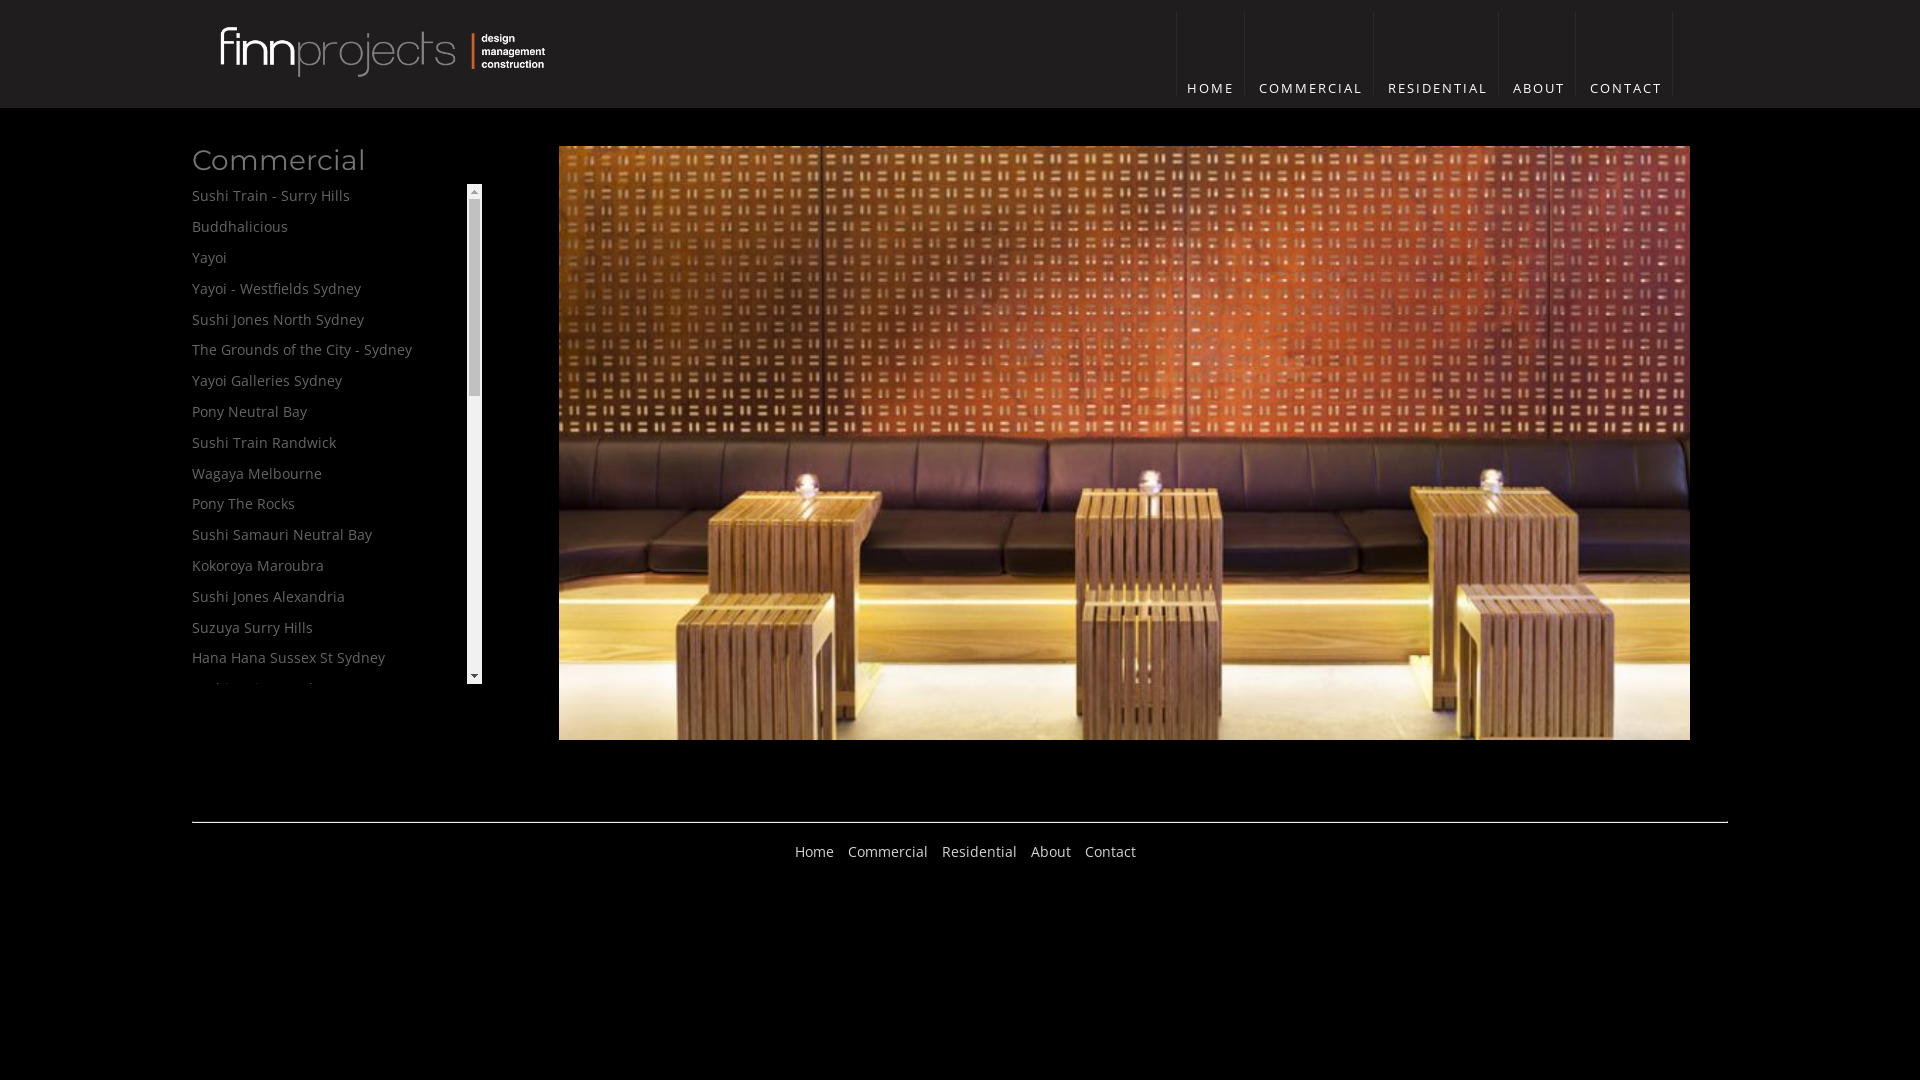 This screenshot has height=1080, width=1920. I want to click on Sushi Samauri Neutral Bay, so click(282, 534).